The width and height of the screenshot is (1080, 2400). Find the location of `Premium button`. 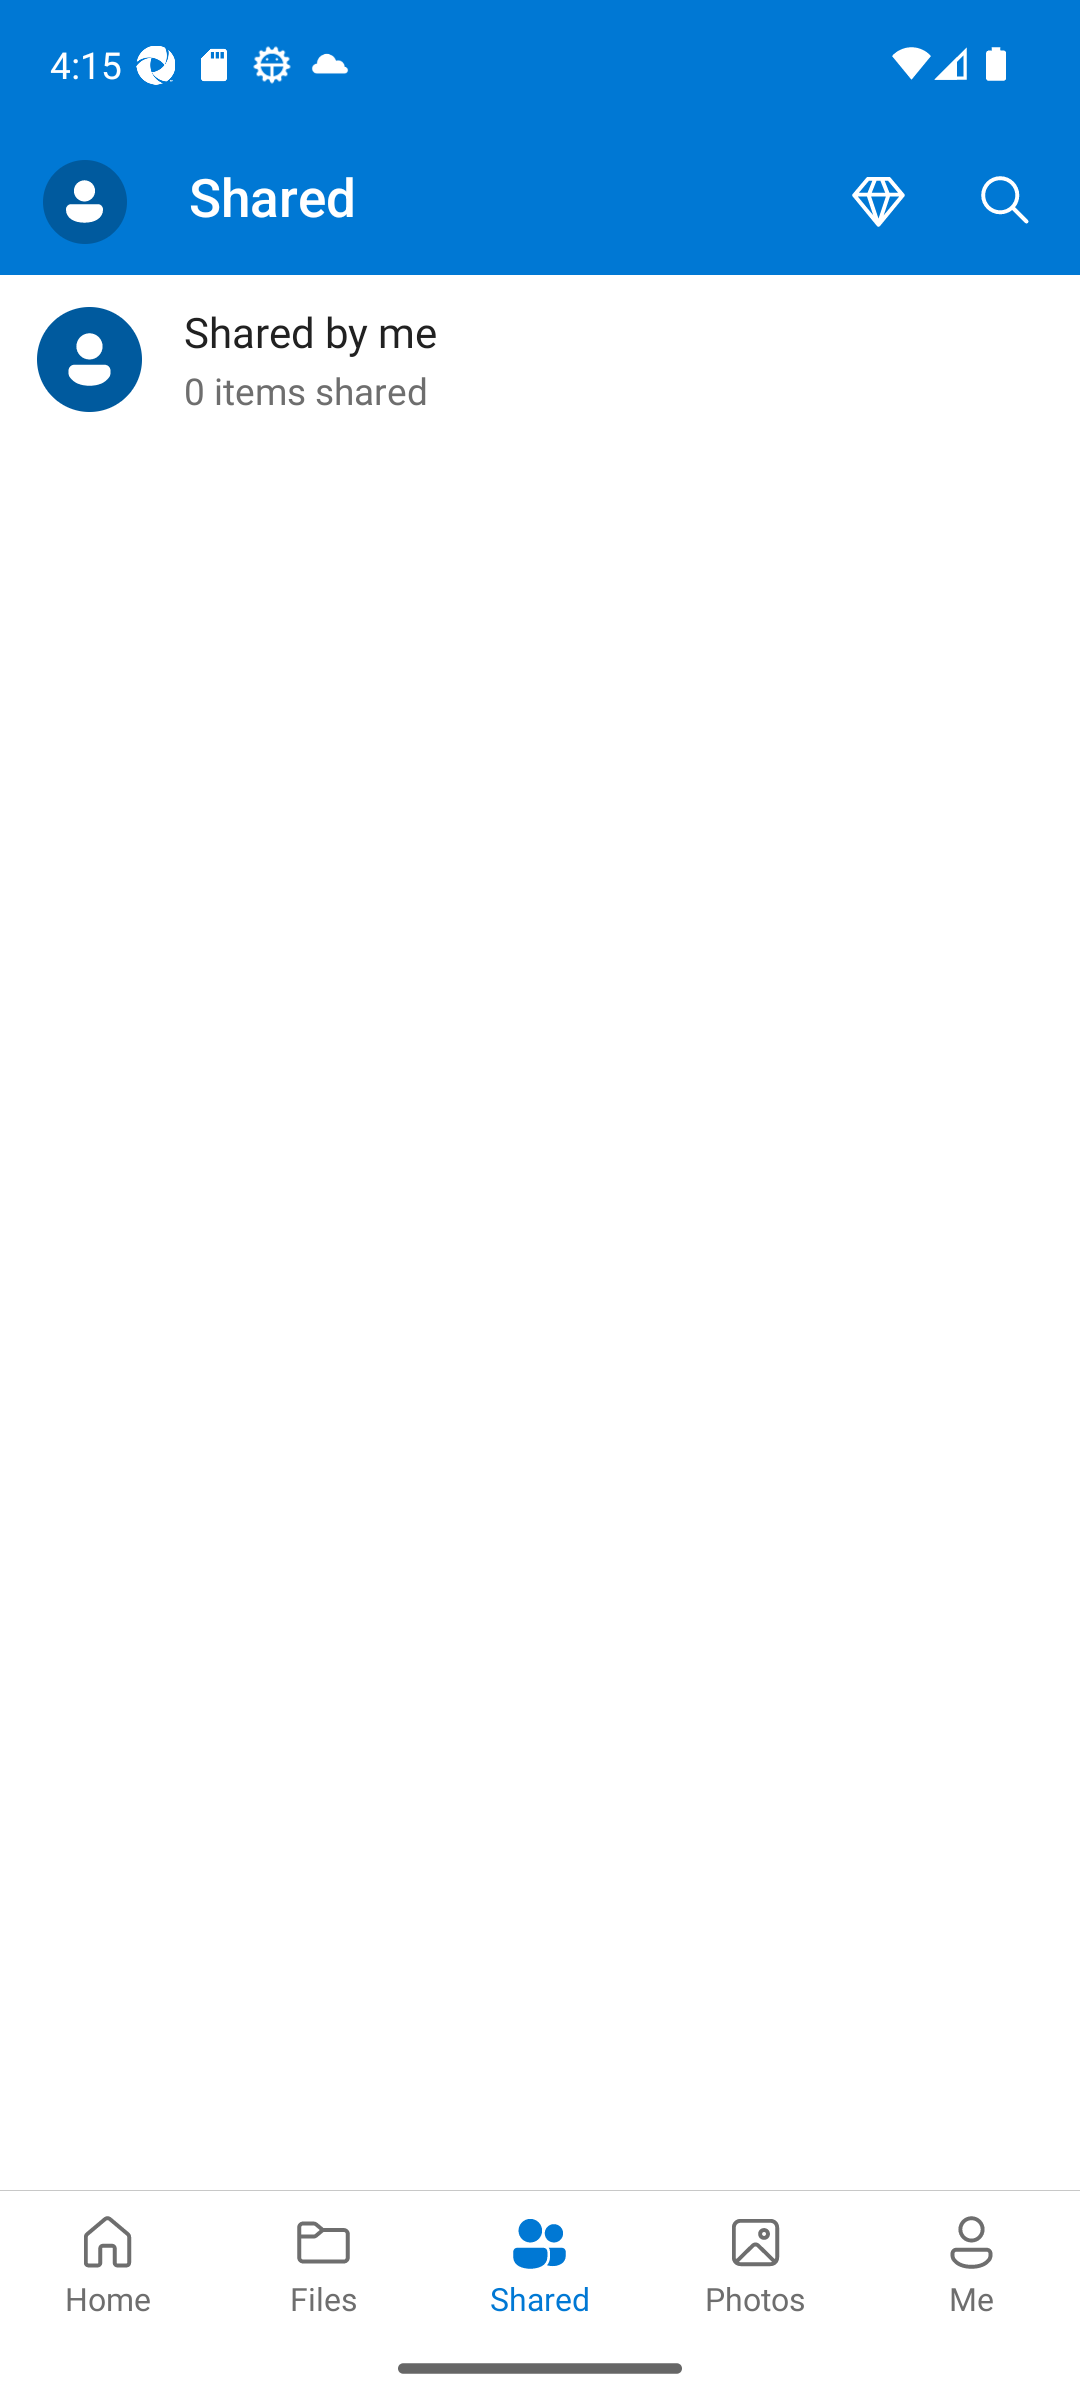

Premium button is located at coordinates (878, 202).